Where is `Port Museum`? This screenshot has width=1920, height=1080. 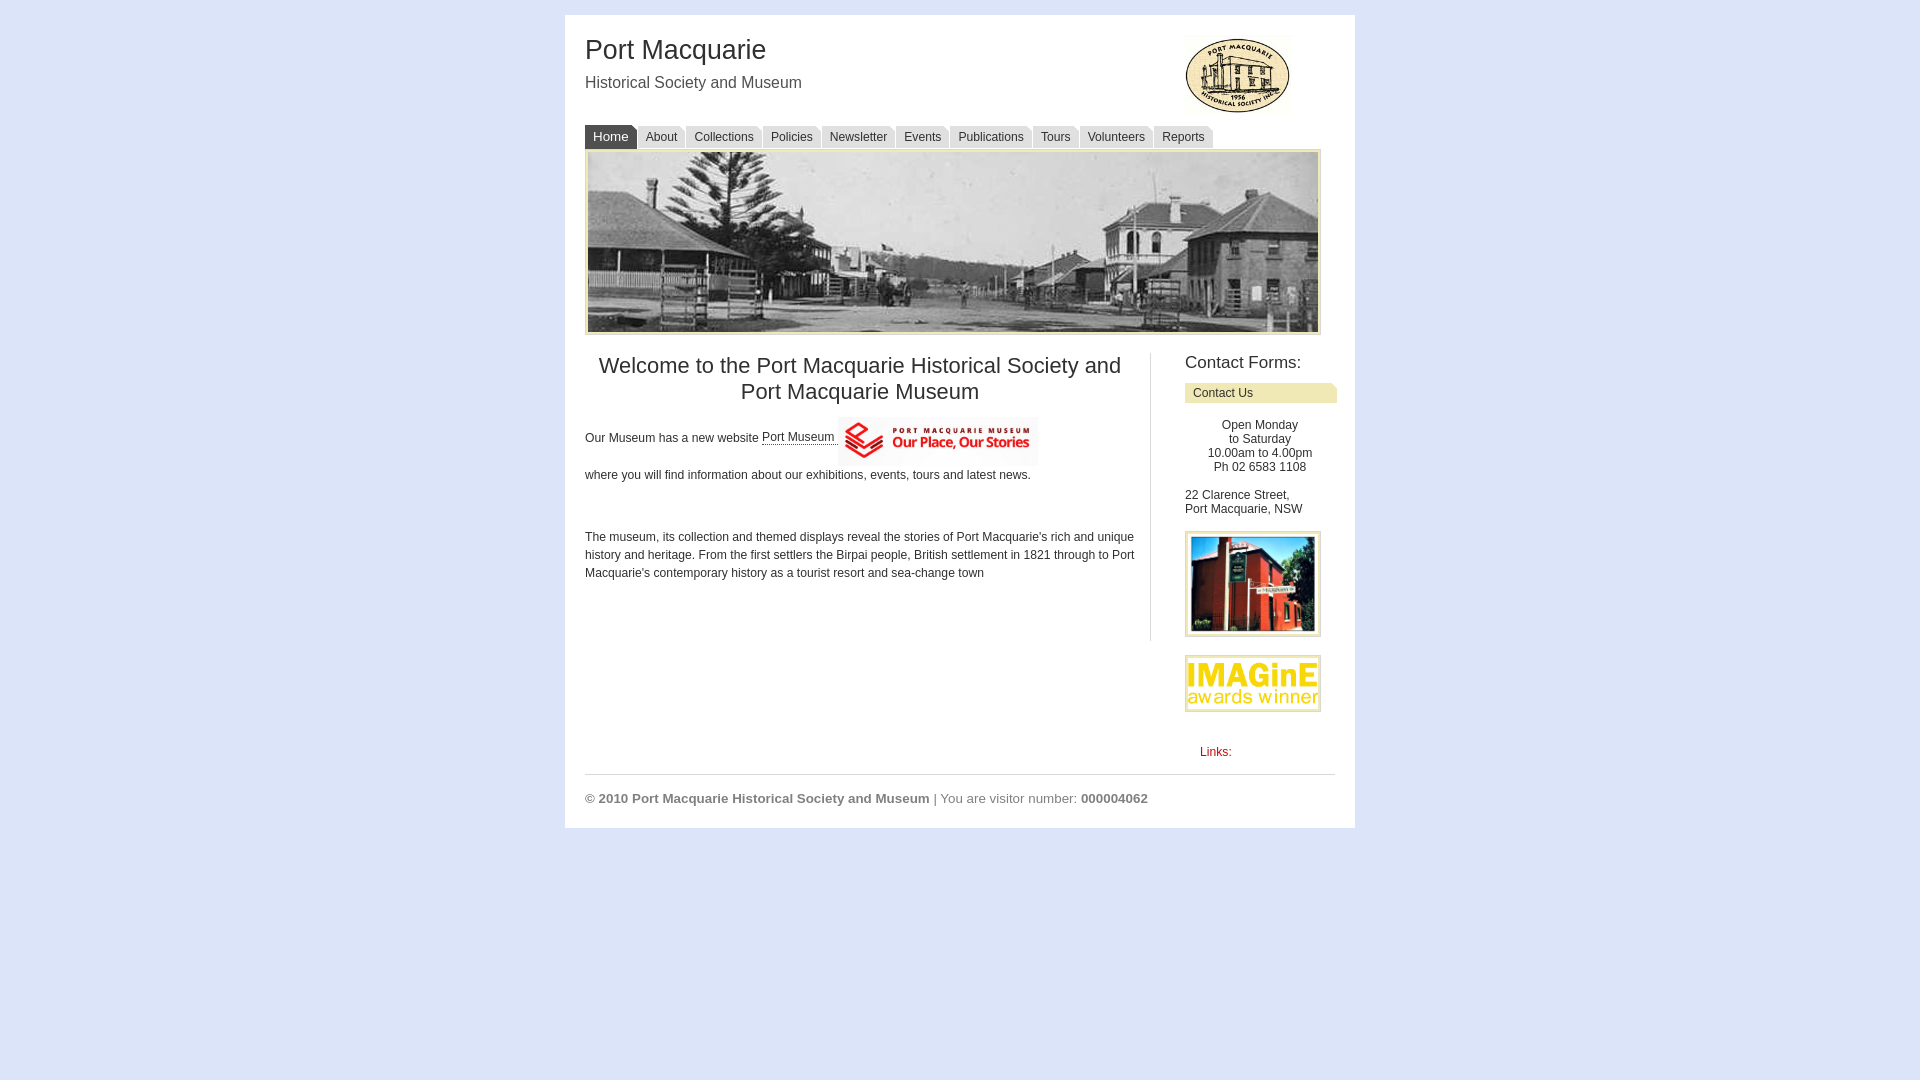 Port Museum is located at coordinates (800, 438).